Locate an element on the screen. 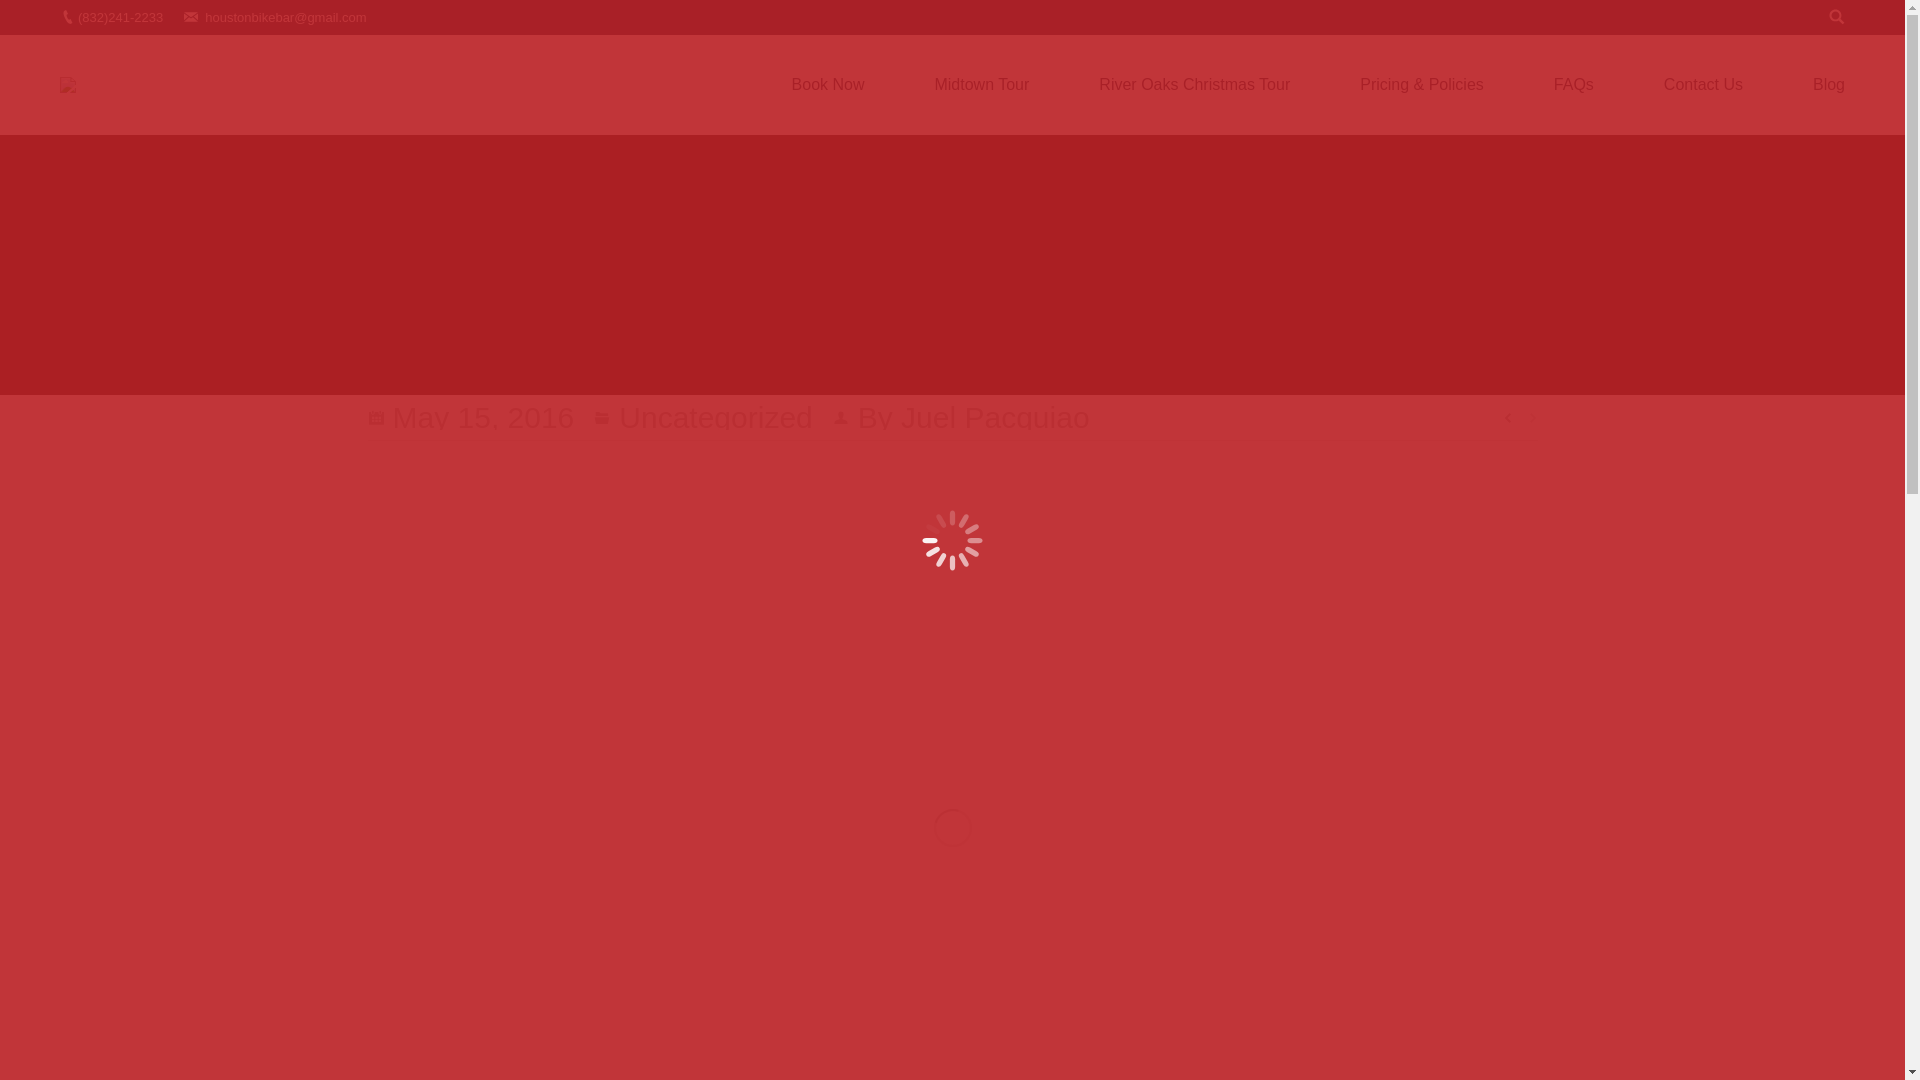 The image size is (1920, 1080). Go! is located at coordinates (26, 21).